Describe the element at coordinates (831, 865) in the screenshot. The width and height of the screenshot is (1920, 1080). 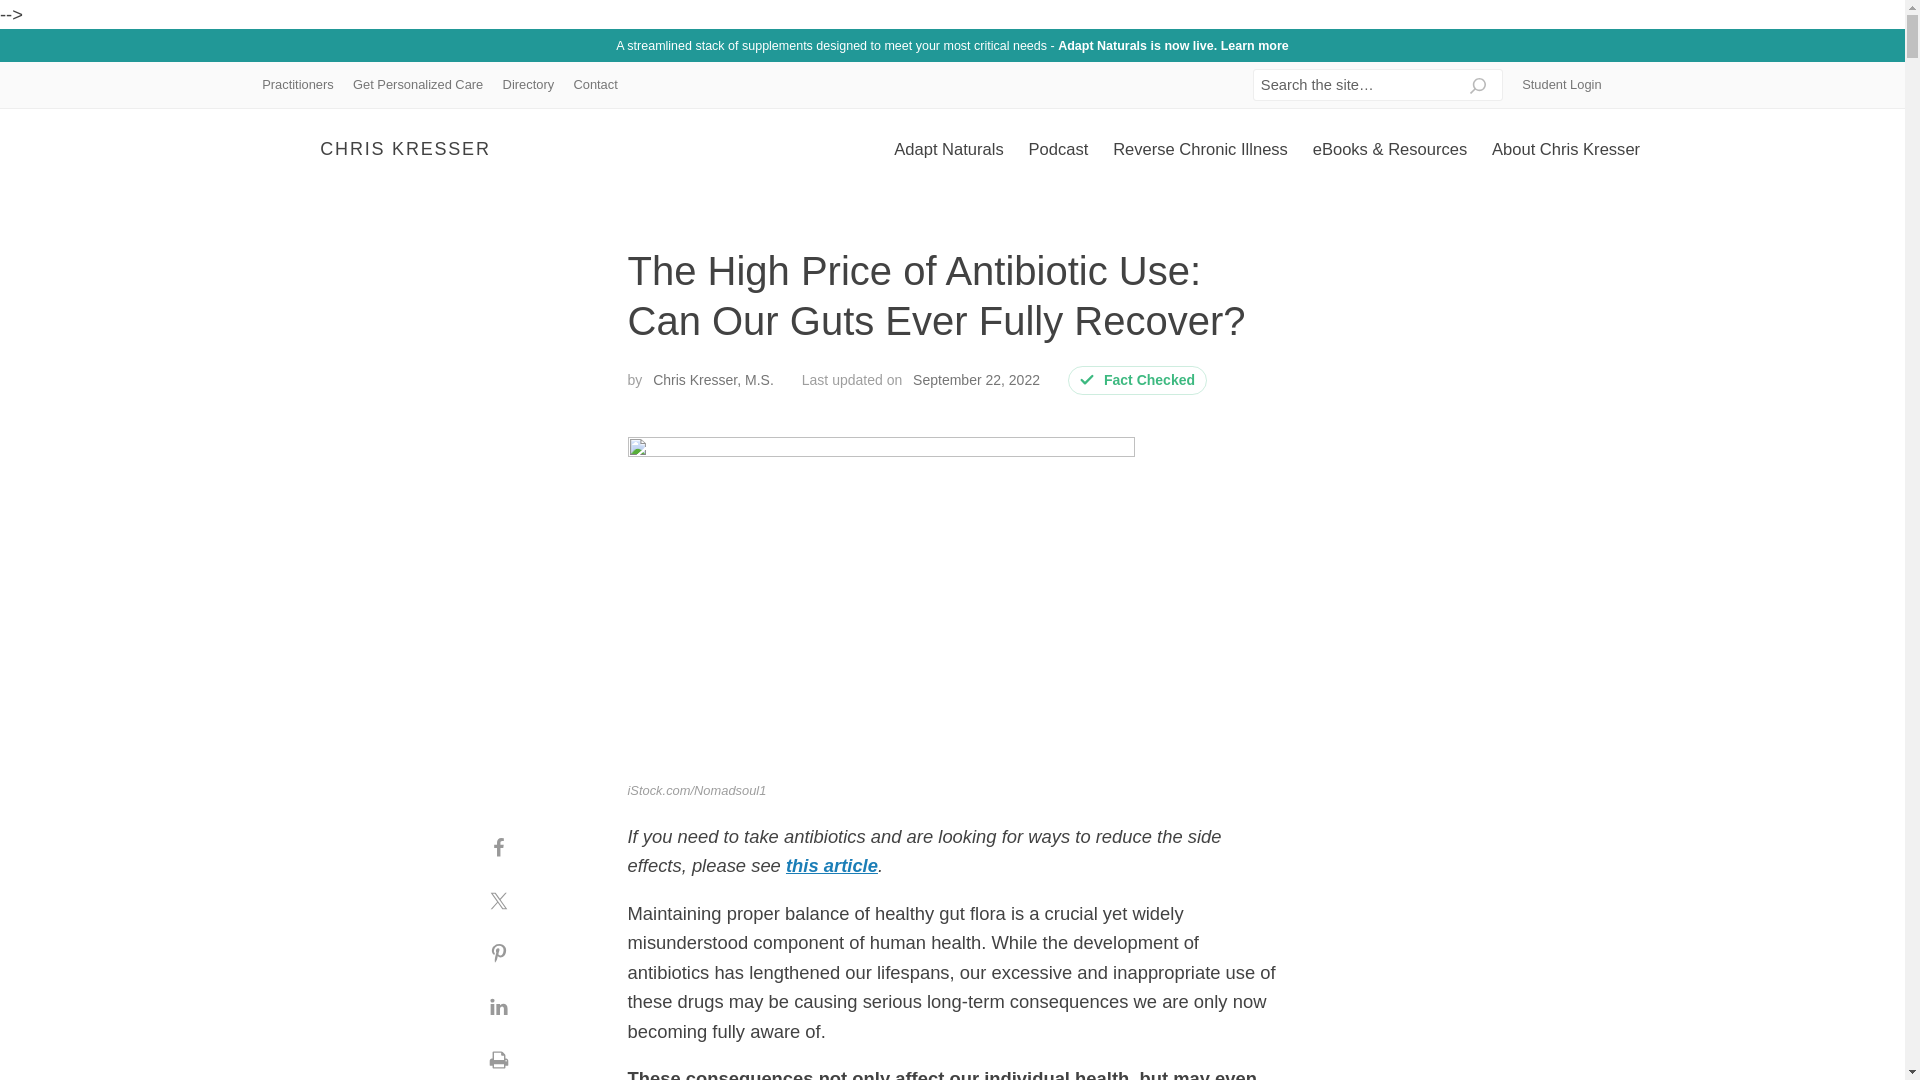
I see `this article` at that location.